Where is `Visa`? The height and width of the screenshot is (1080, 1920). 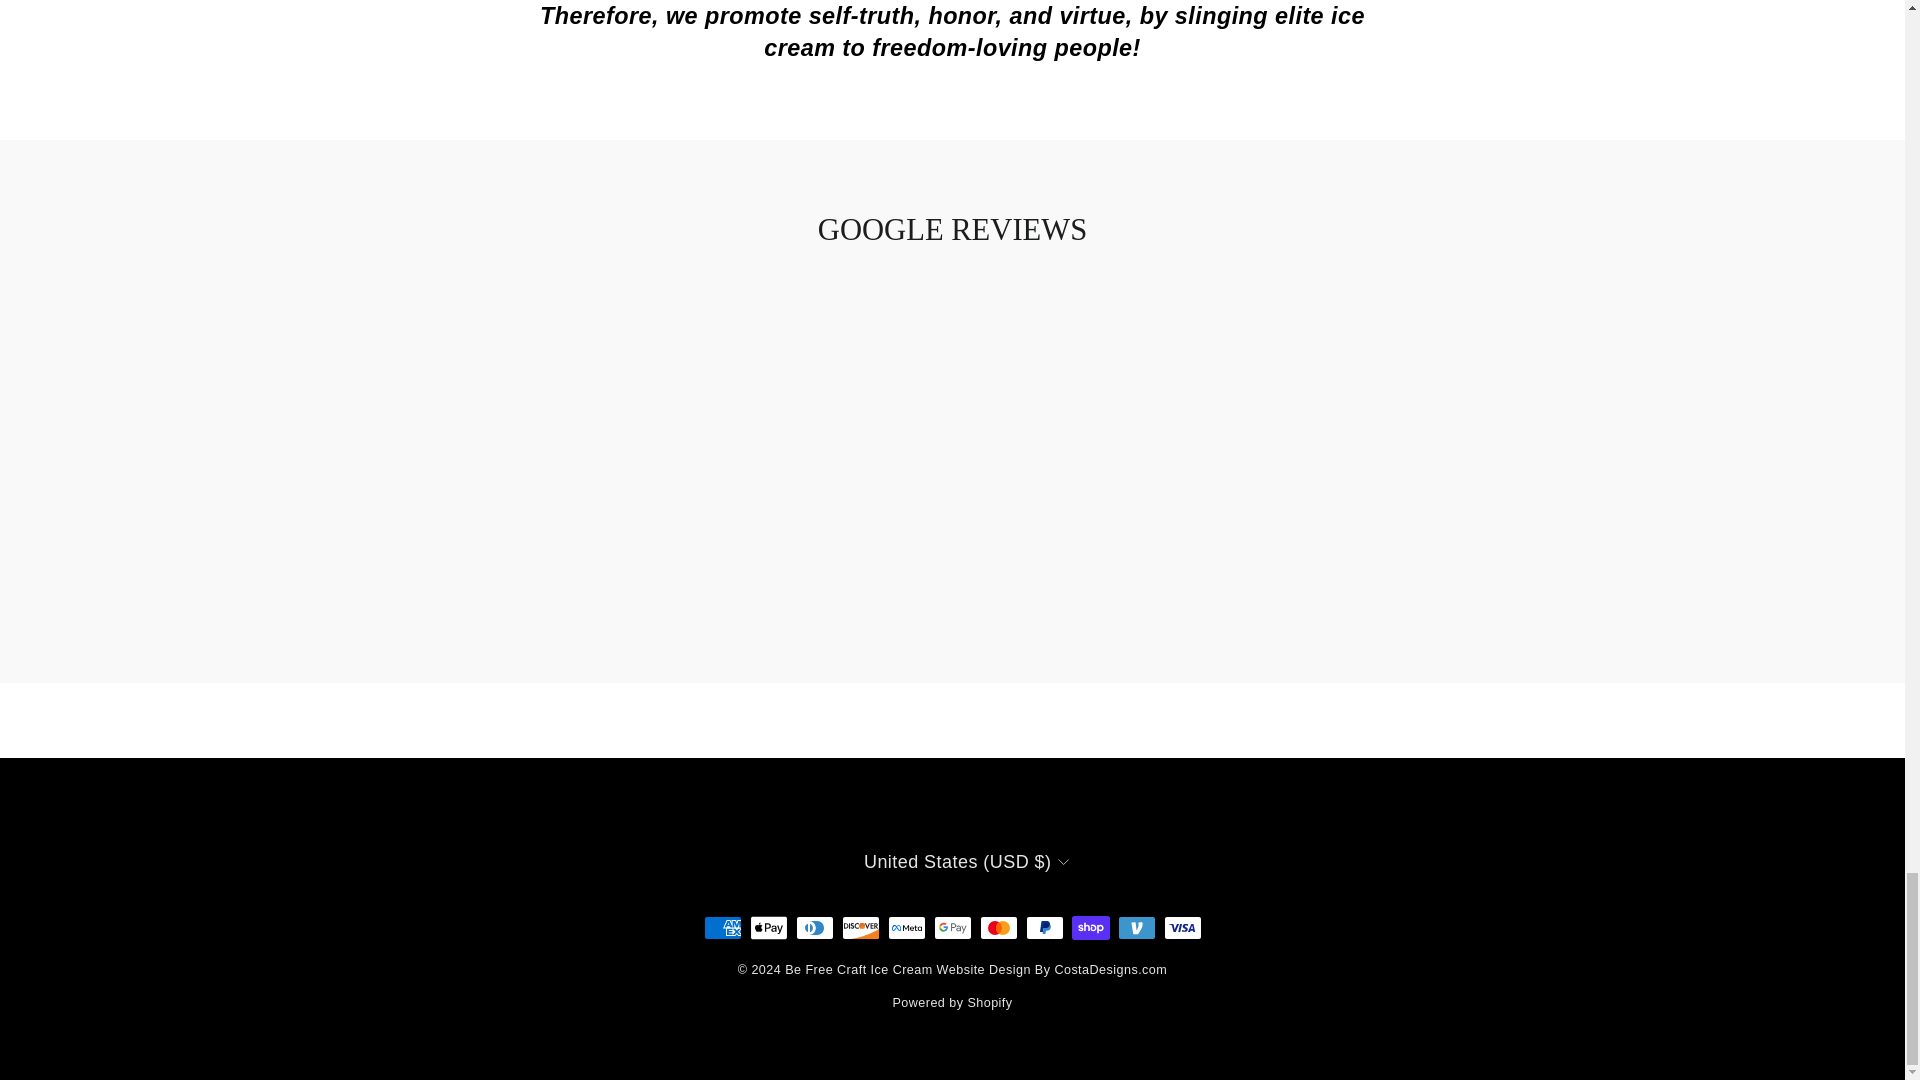
Visa is located at coordinates (1182, 927).